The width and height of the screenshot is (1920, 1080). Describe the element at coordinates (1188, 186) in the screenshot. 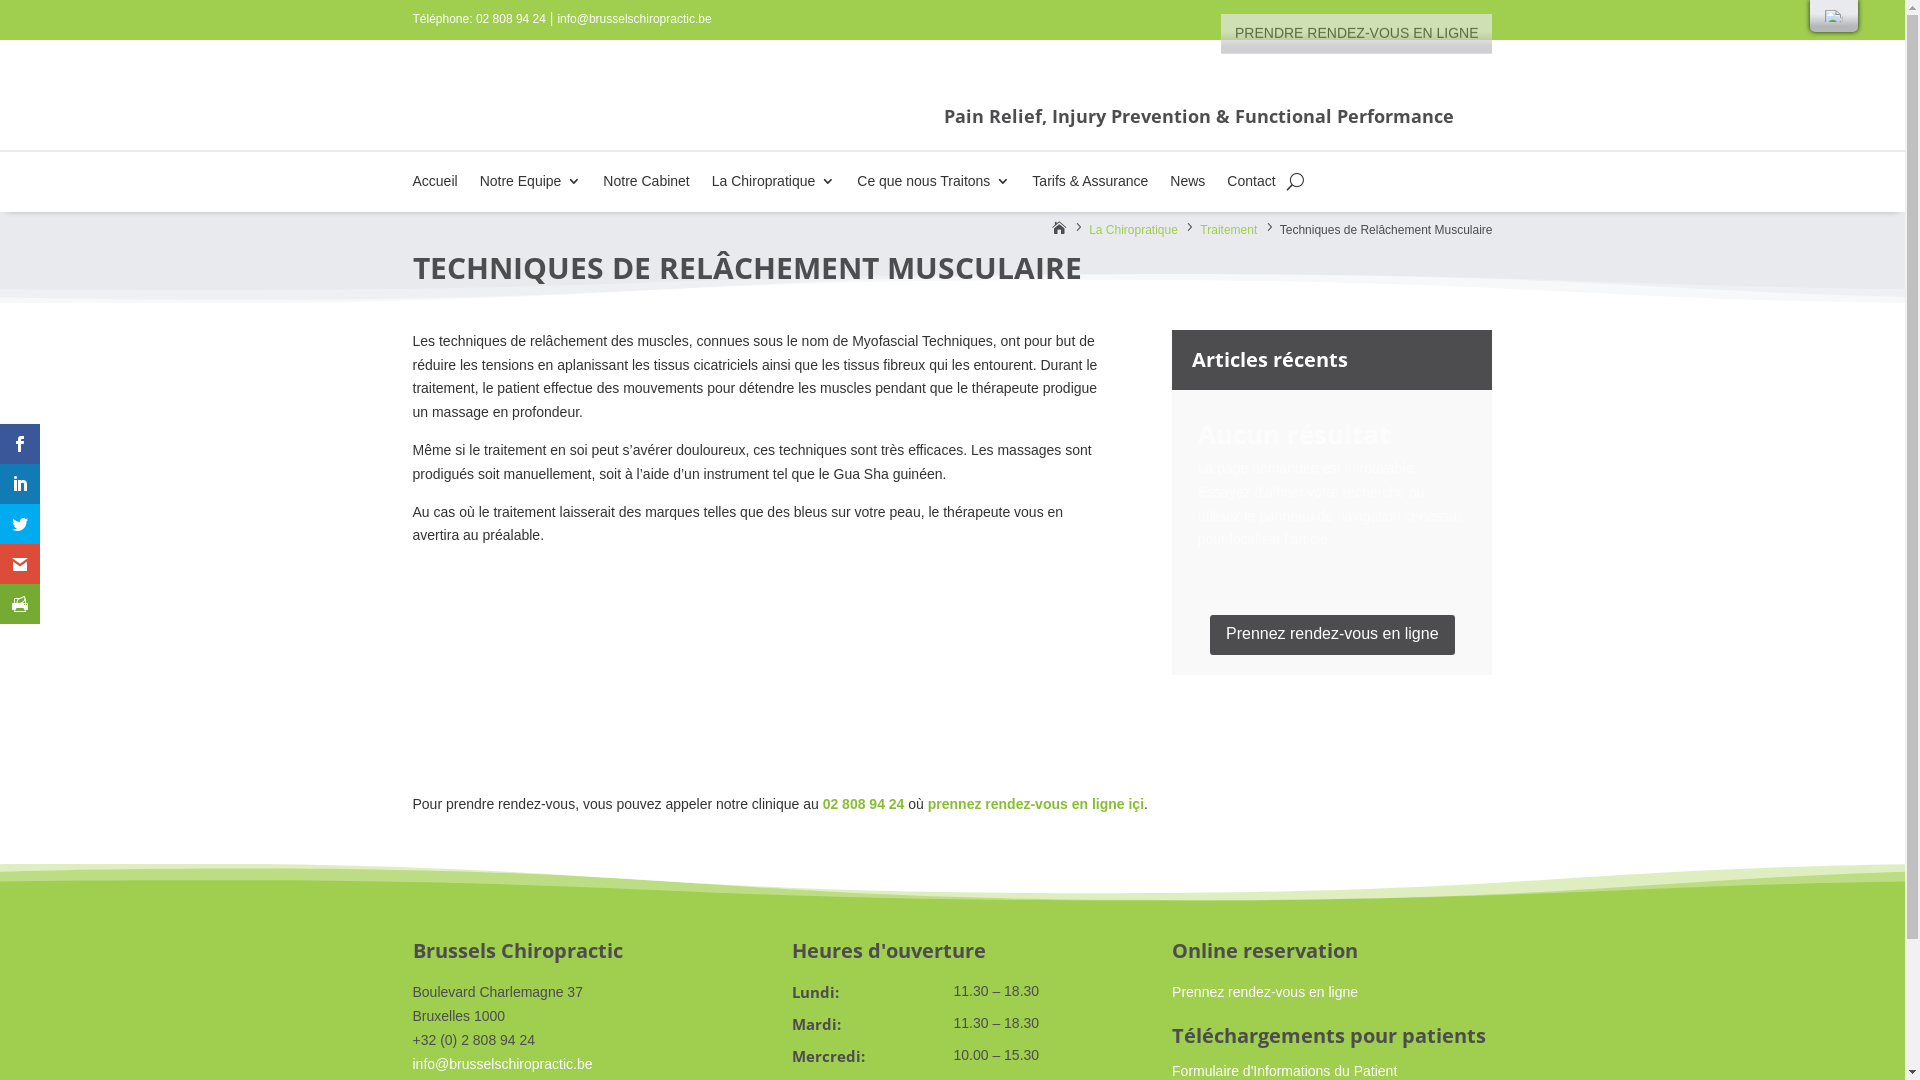

I see `News` at that location.